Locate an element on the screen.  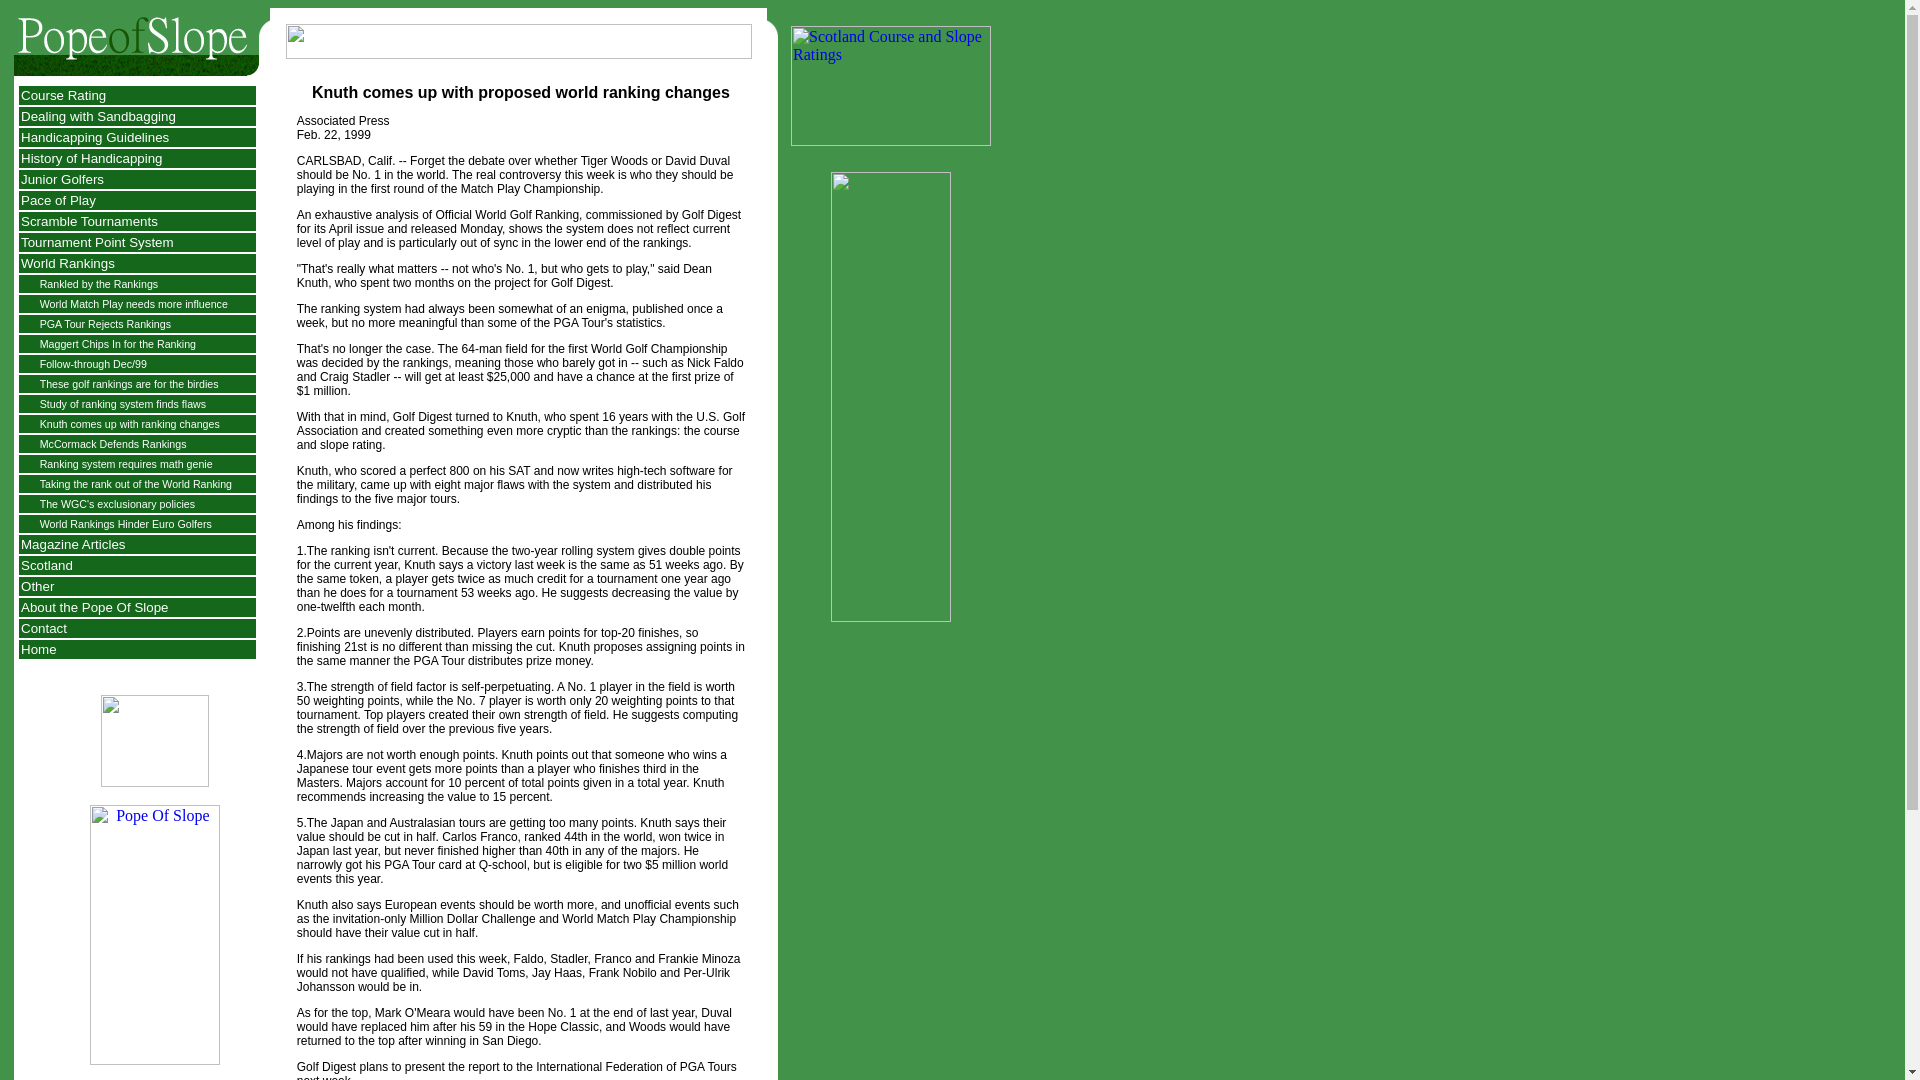
Magazine Articles is located at coordinates (72, 544).